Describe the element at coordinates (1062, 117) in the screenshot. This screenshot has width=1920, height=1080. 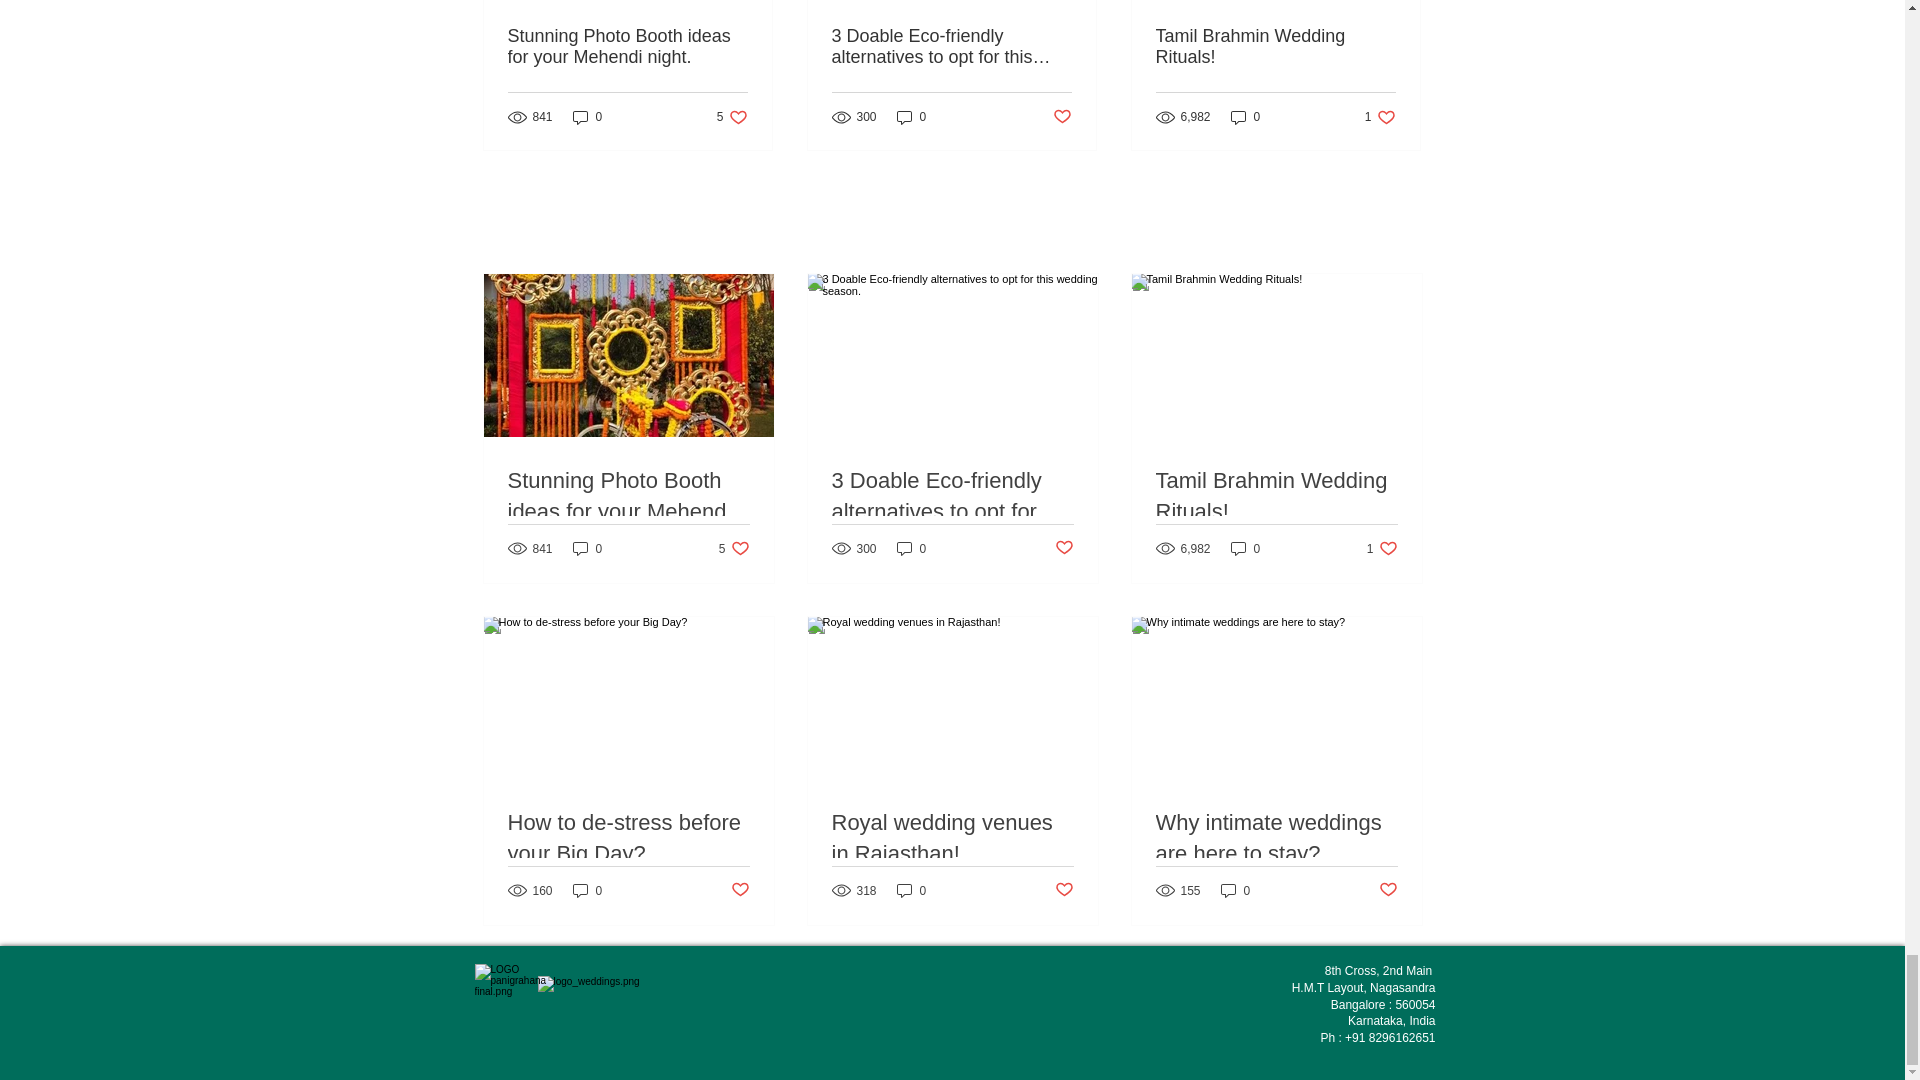
I see `Post not marked as liked` at that location.